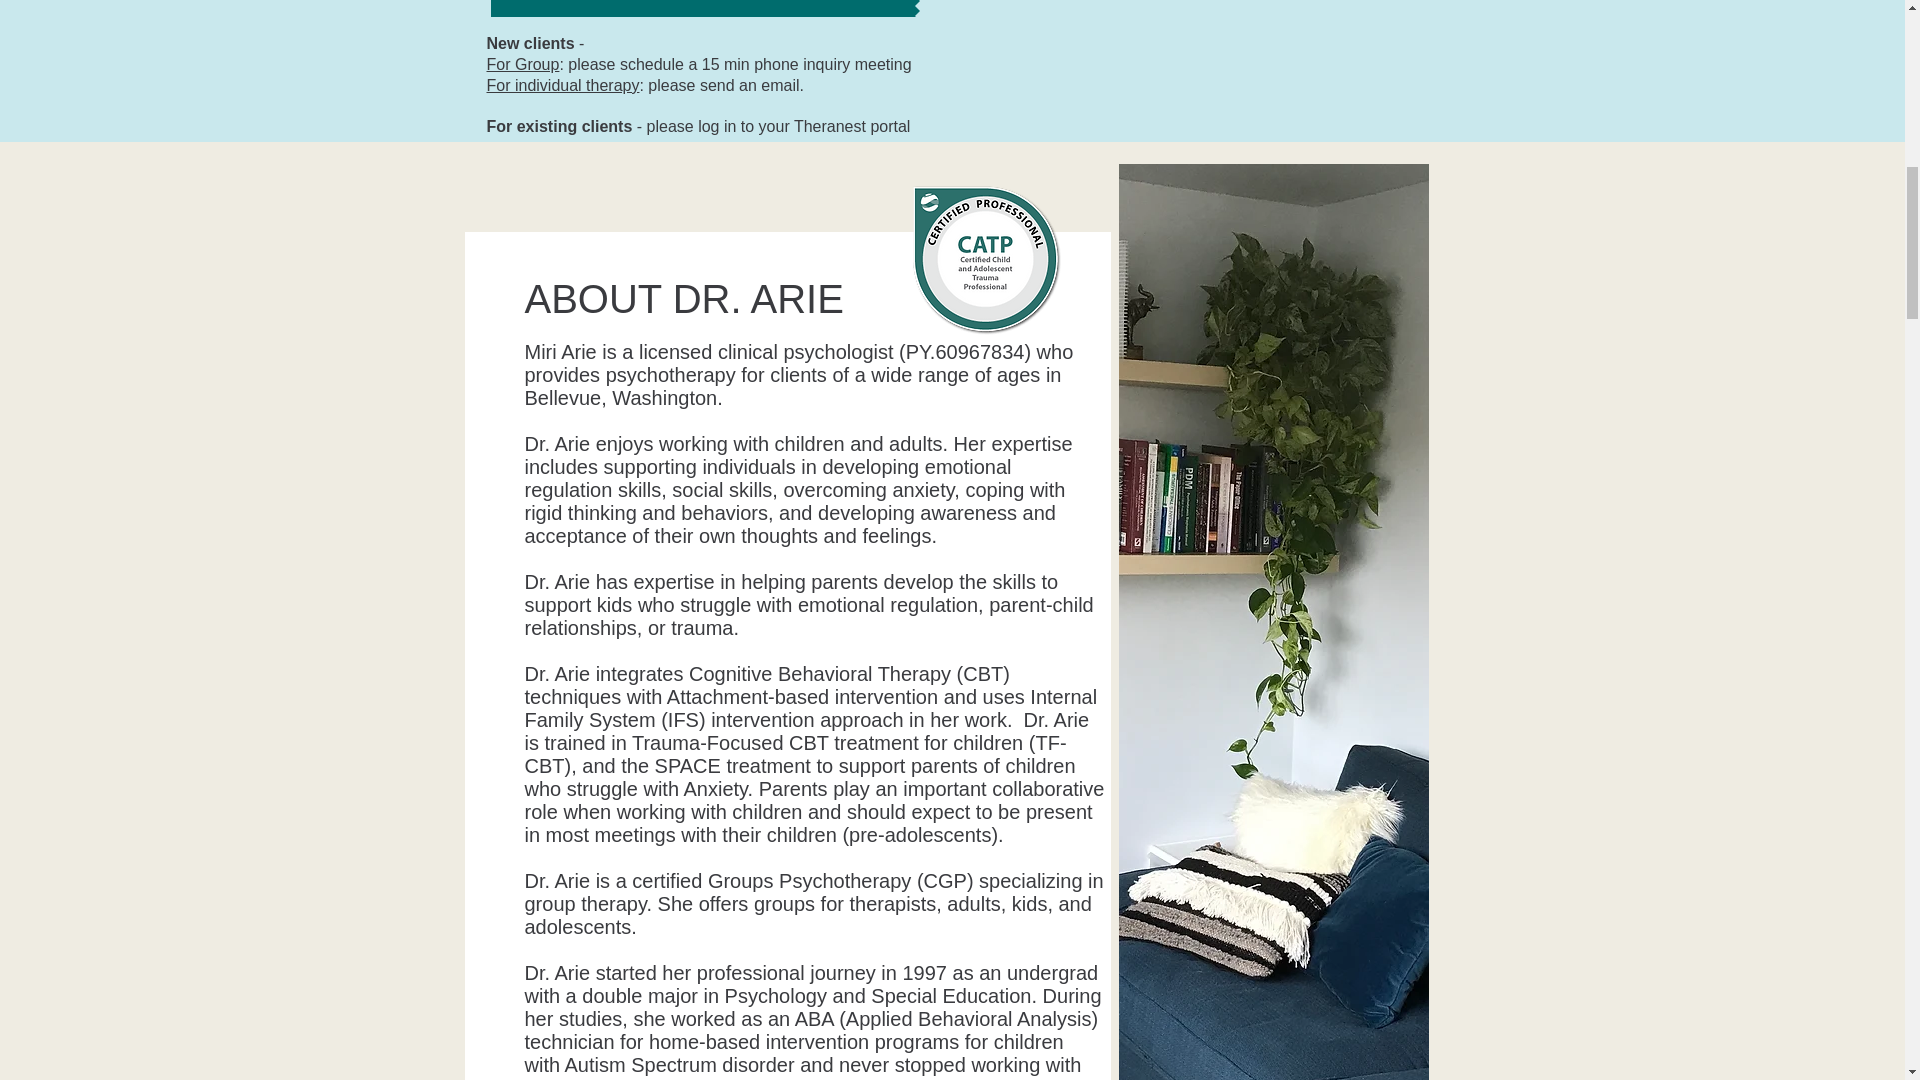 This screenshot has height=1080, width=1920. Describe the element at coordinates (986, 256) in the screenshot. I see `vkyqlicx8kya5vkibcvbuw.png` at that location.